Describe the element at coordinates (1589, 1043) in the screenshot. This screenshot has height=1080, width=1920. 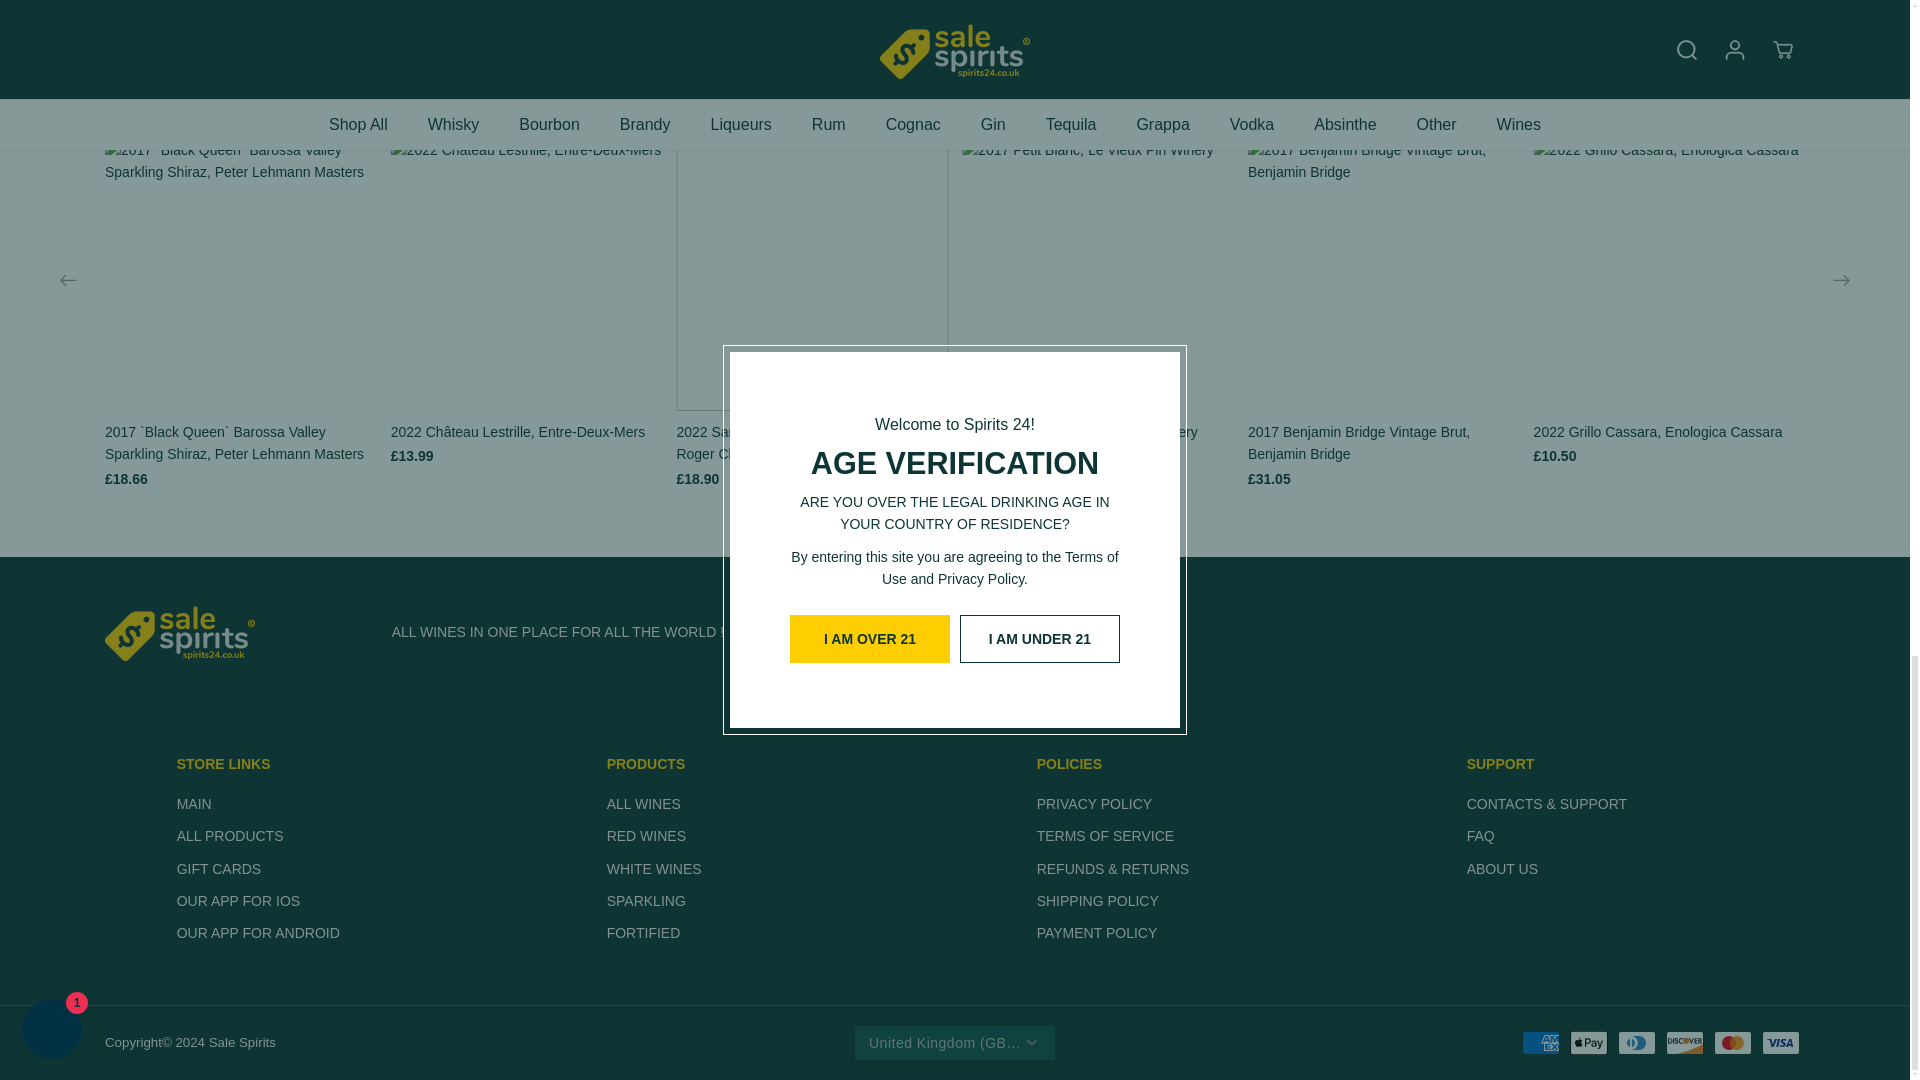
I see `Apple Pay` at that location.